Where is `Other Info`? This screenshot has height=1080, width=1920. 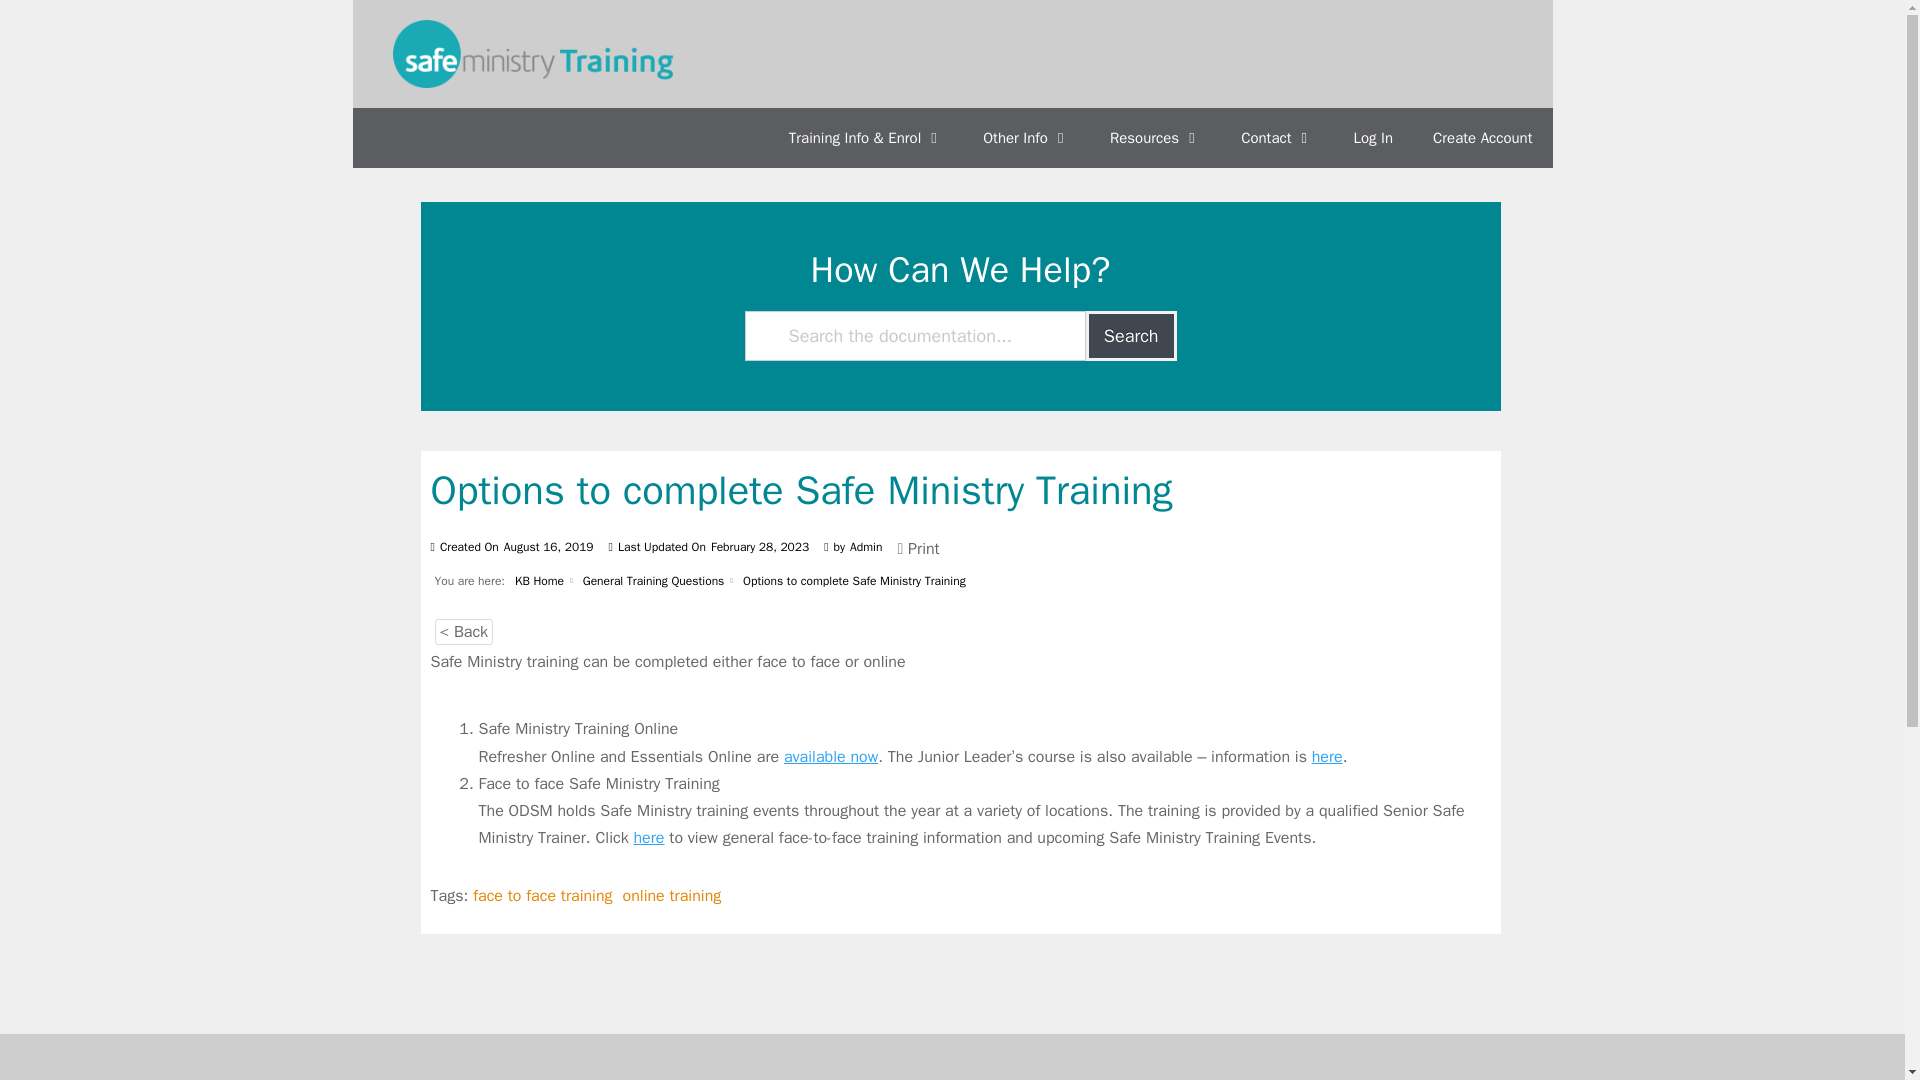
Other Info is located at coordinates (1026, 138).